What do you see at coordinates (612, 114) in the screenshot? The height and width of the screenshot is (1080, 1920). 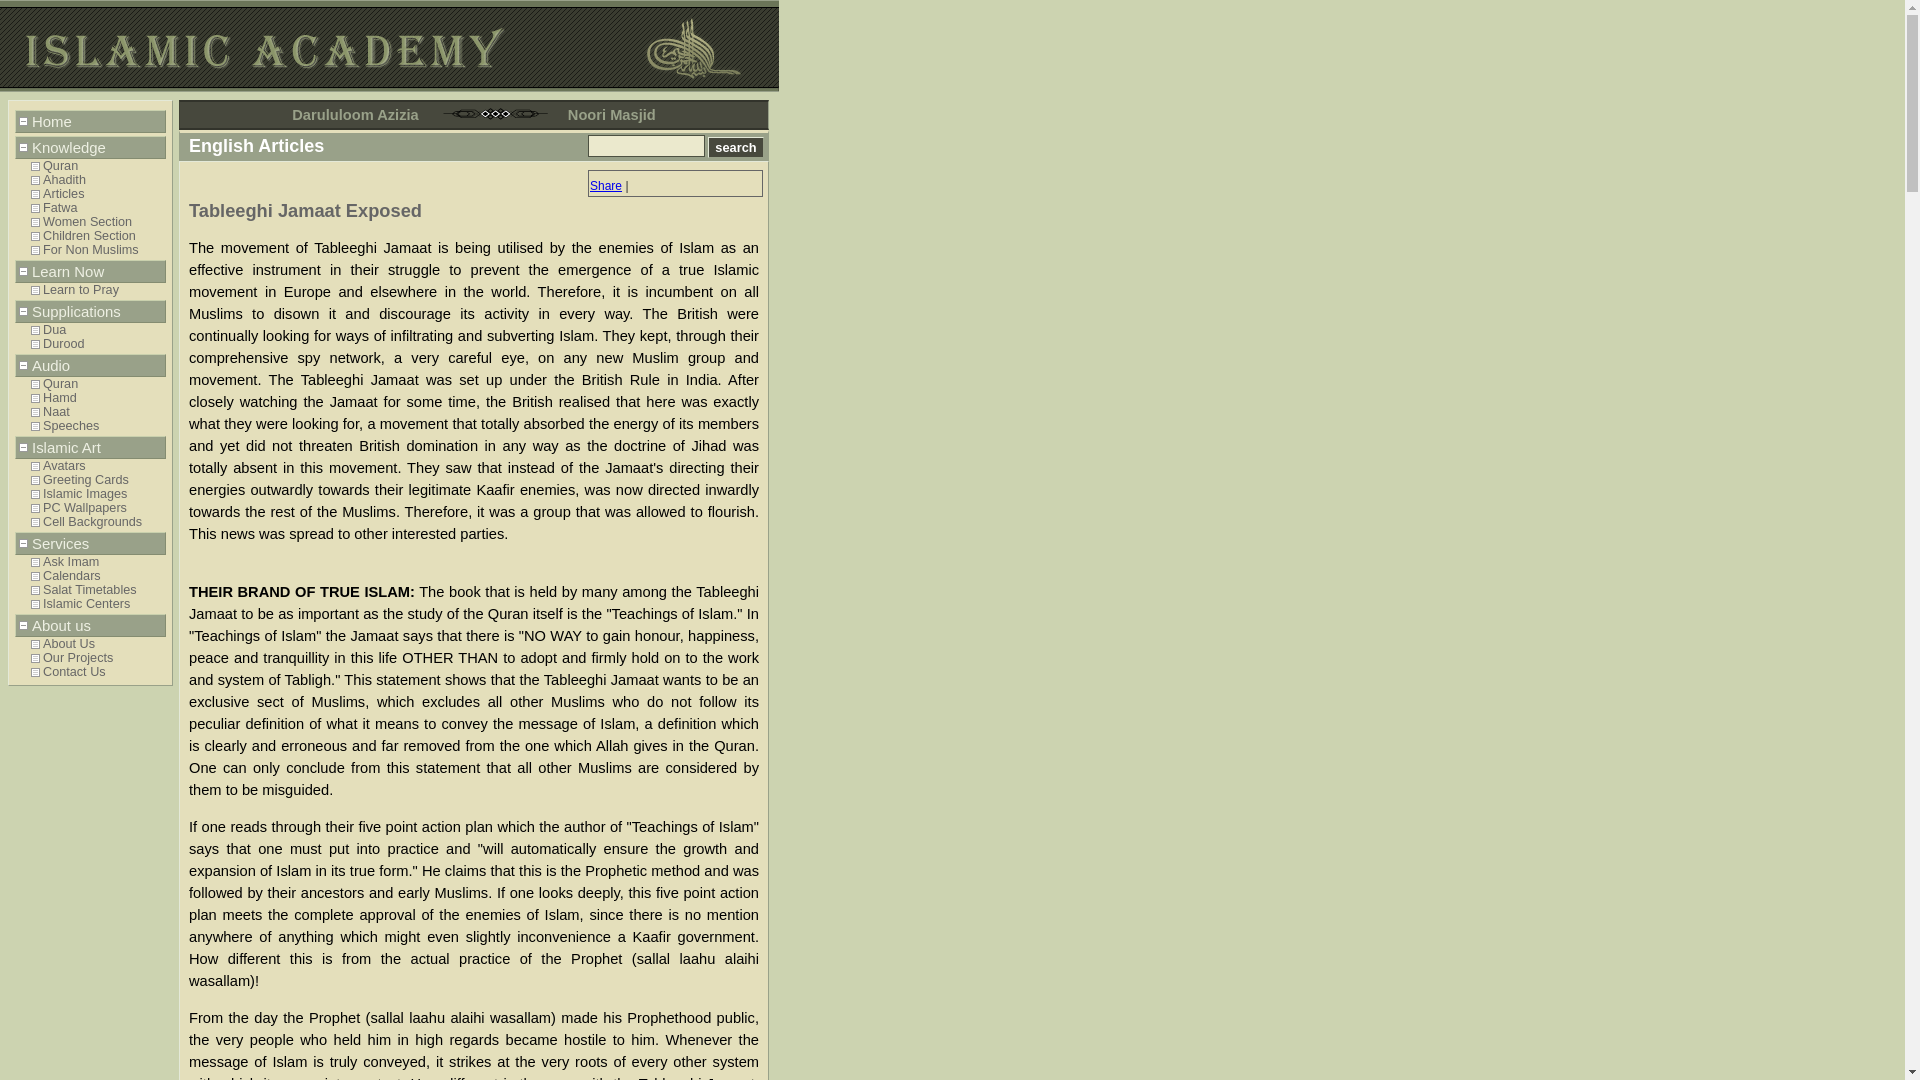 I see `Noori Masjid` at bounding box center [612, 114].